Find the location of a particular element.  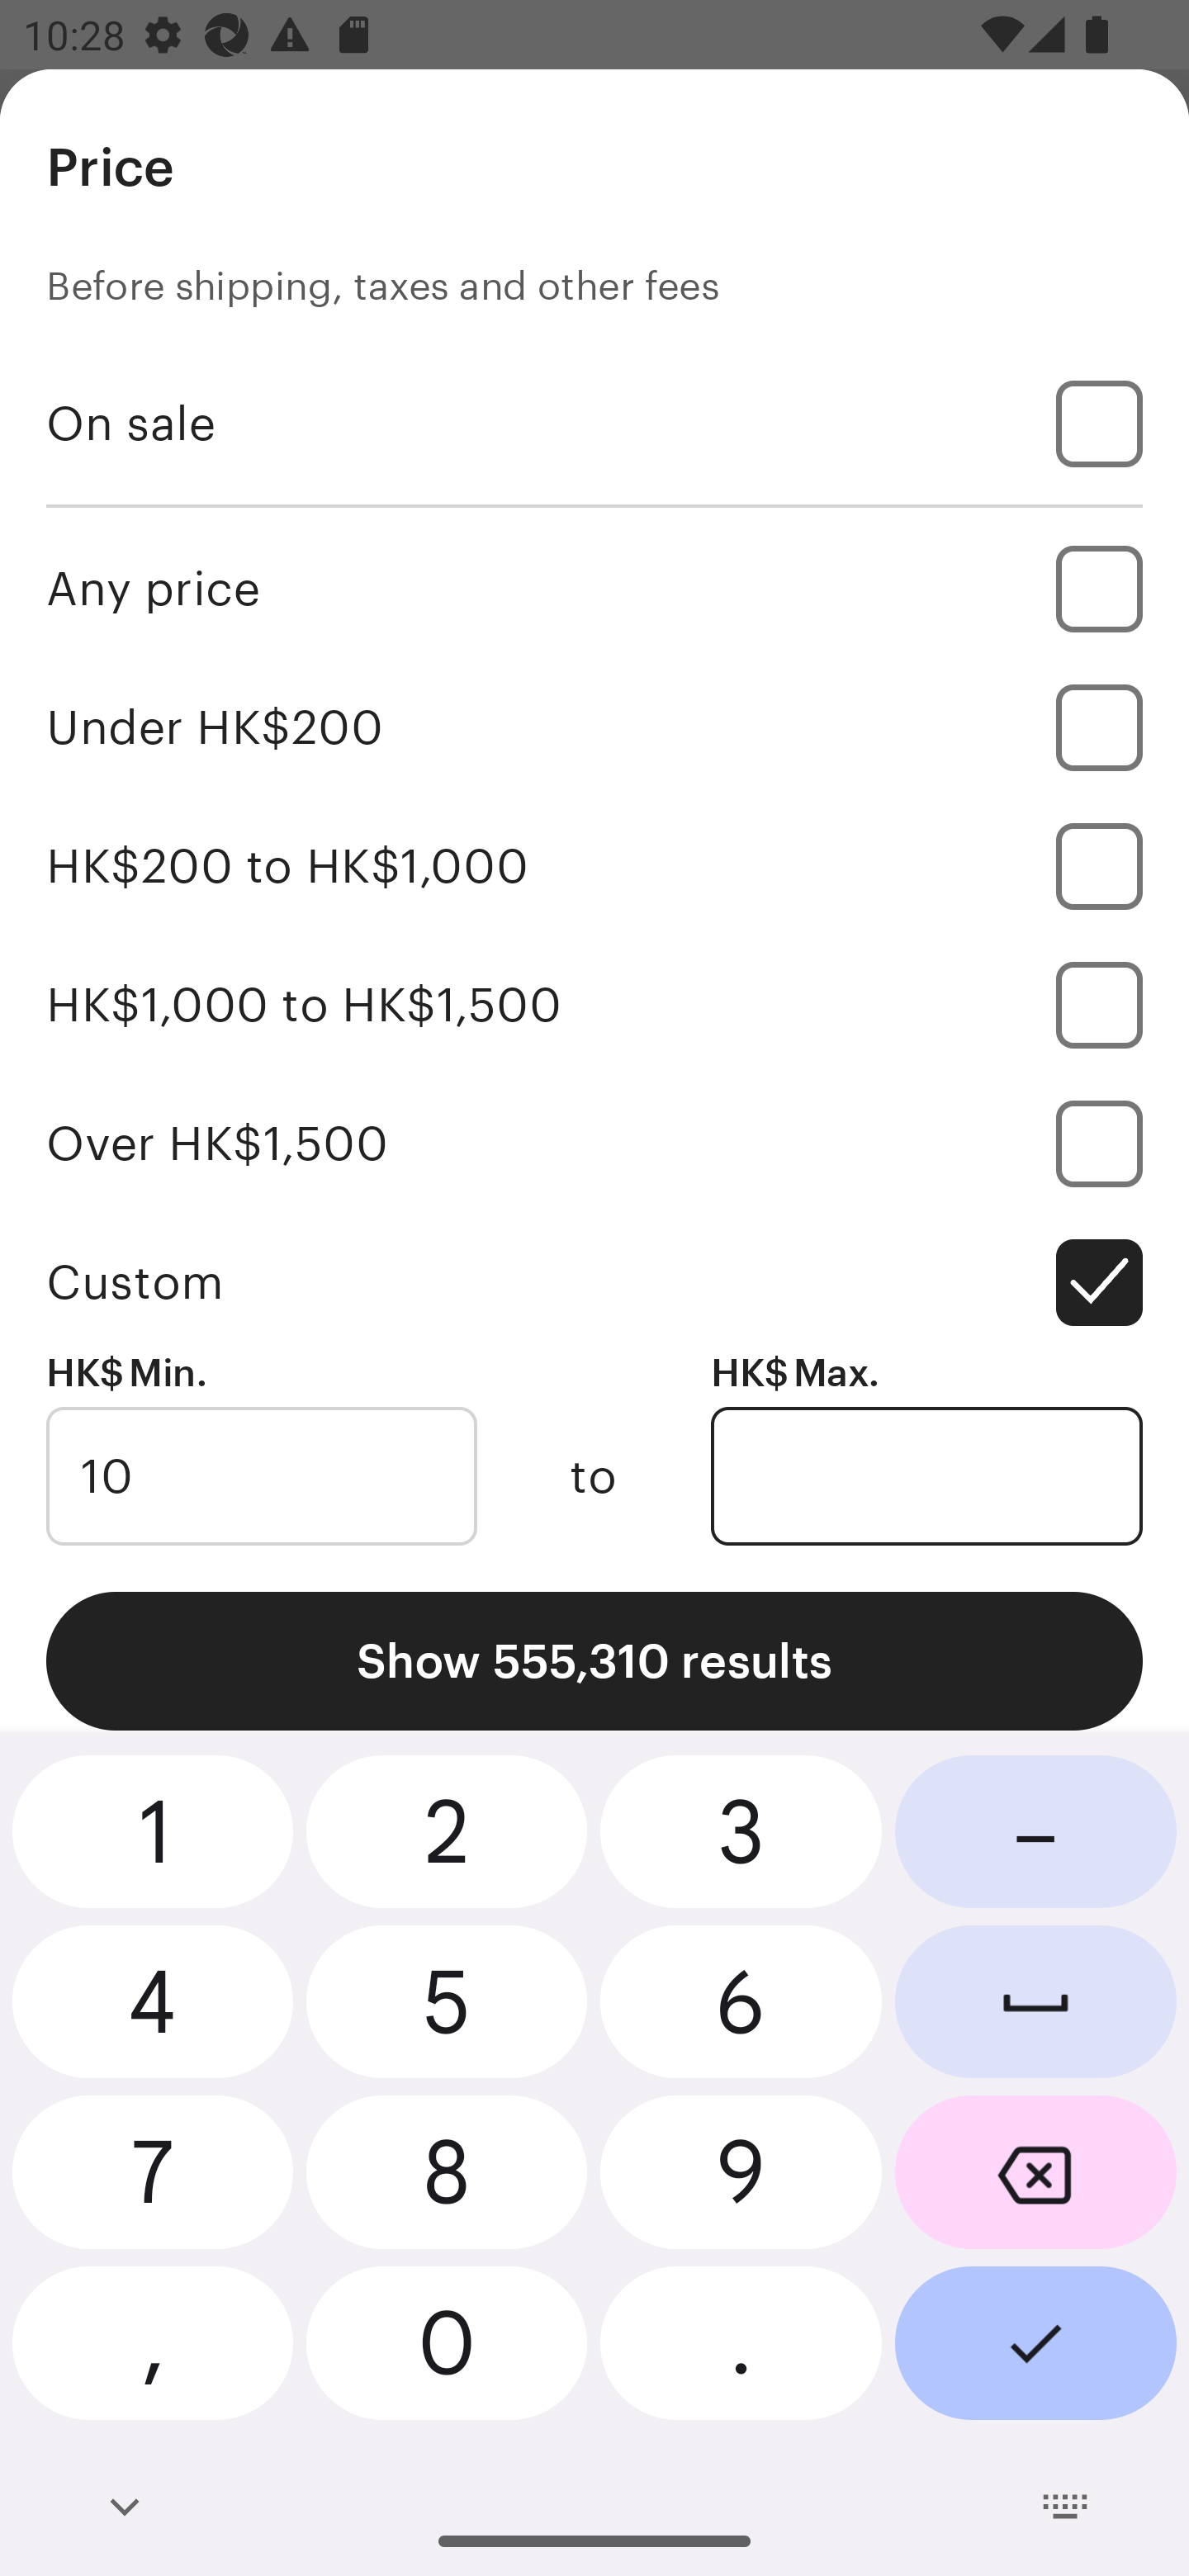

Any price is located at coordinates (594, 588).